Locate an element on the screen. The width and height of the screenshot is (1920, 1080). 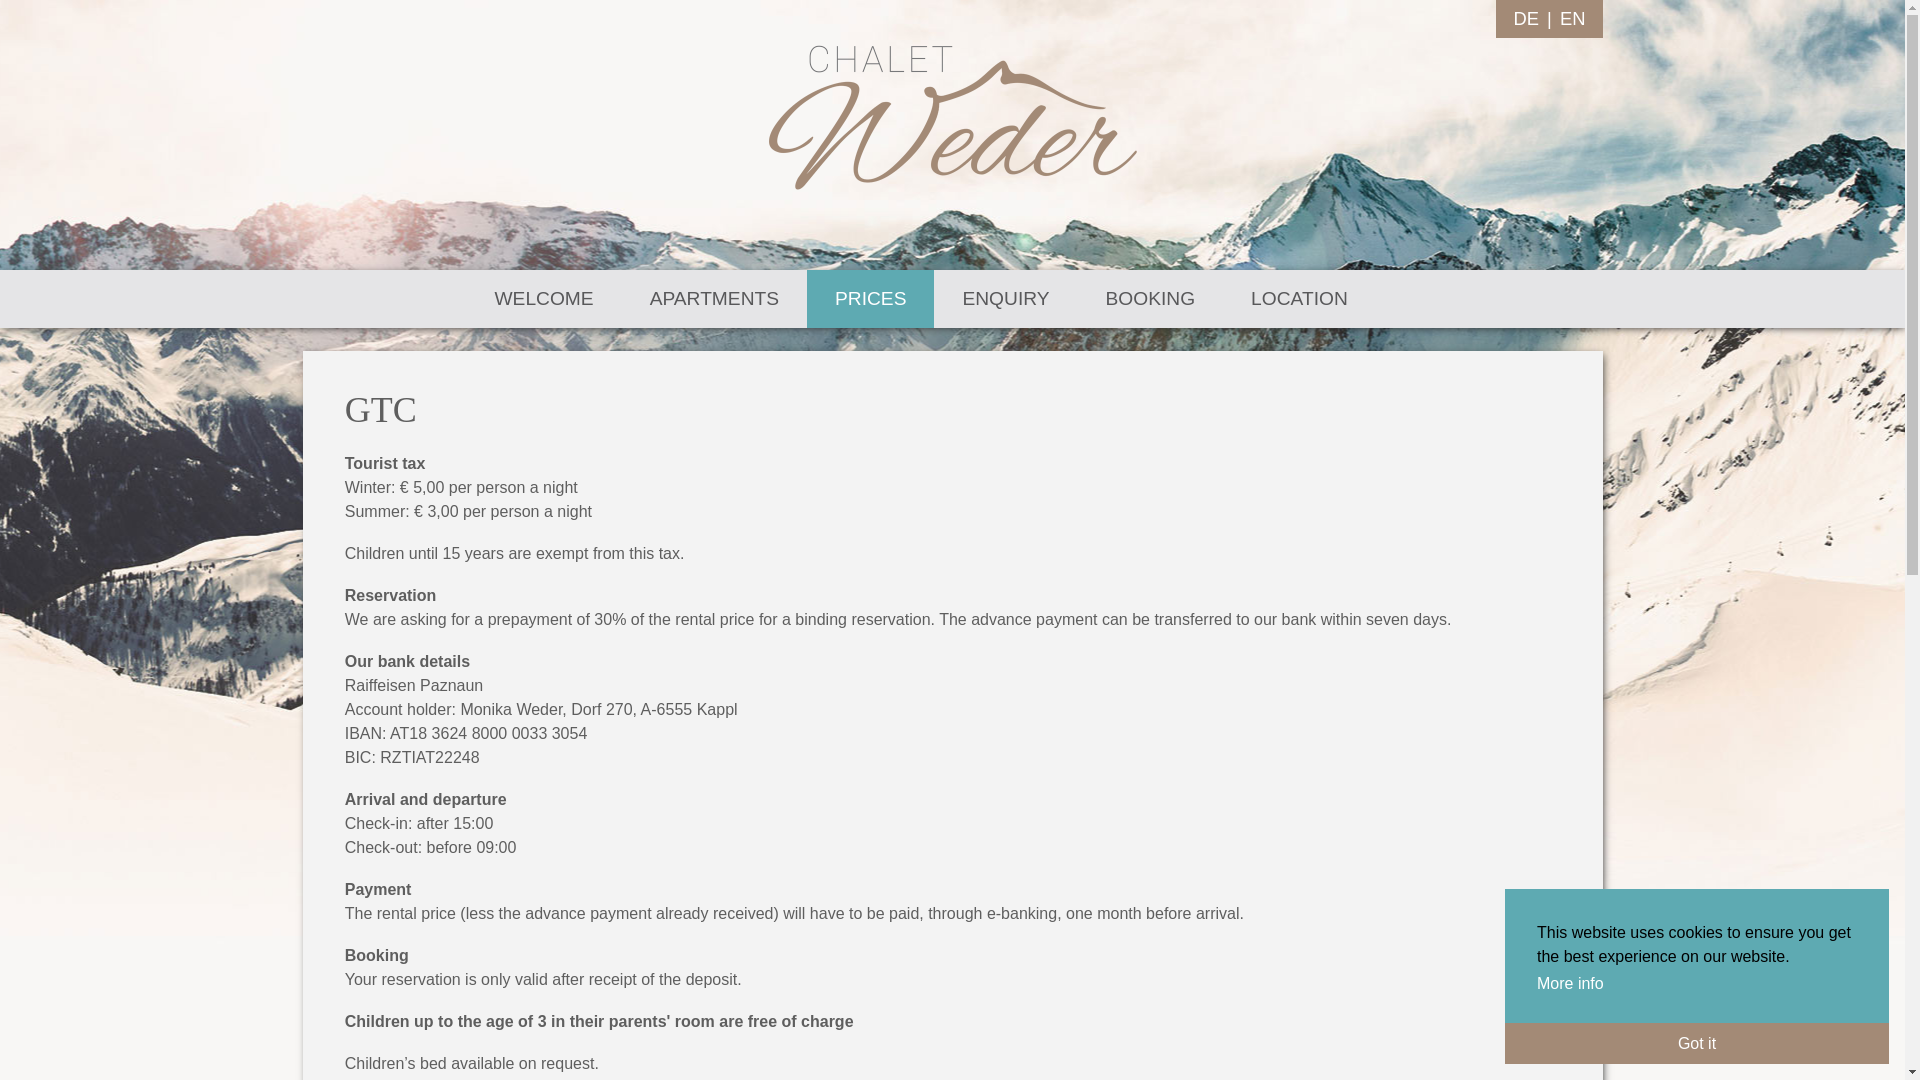
BOOKING is located at coordinates (1150, 299).